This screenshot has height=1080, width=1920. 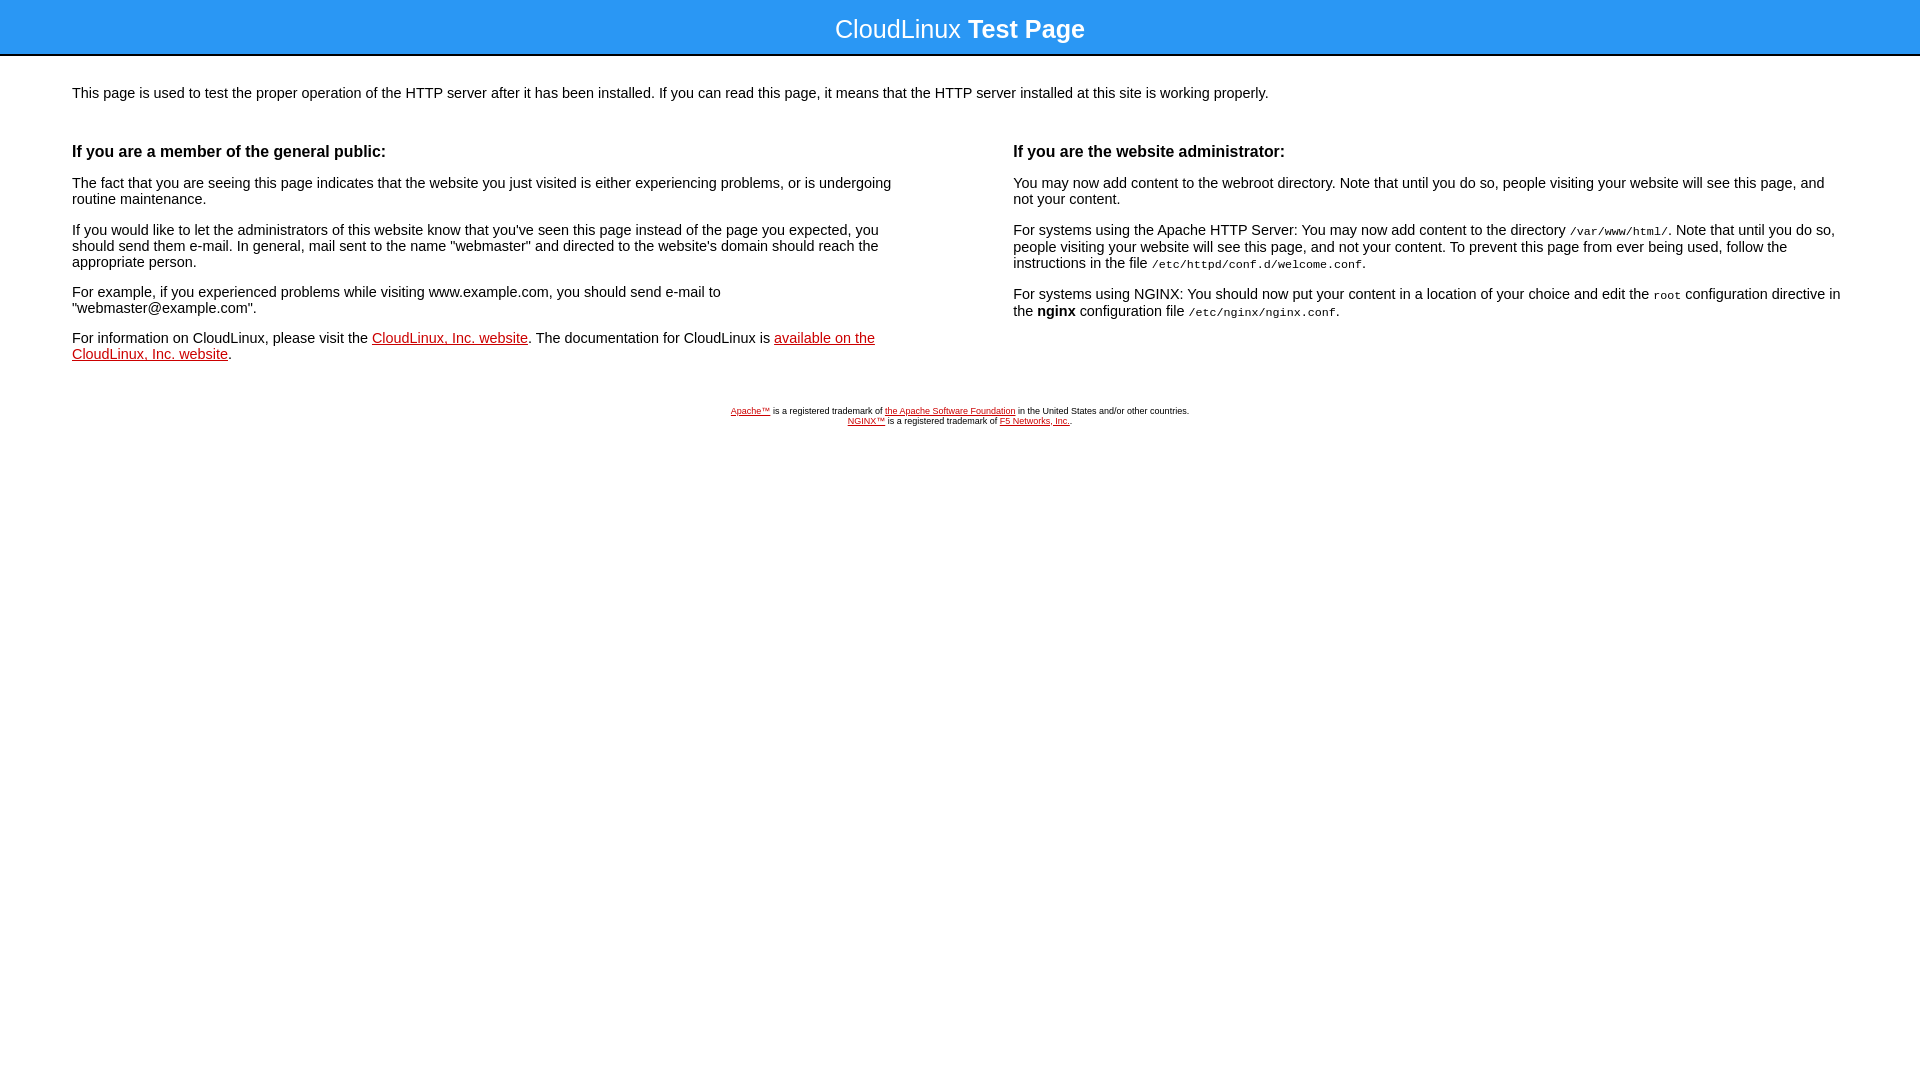 I want to click on F5 Networks, Inc., so click(x=1035, y=421).